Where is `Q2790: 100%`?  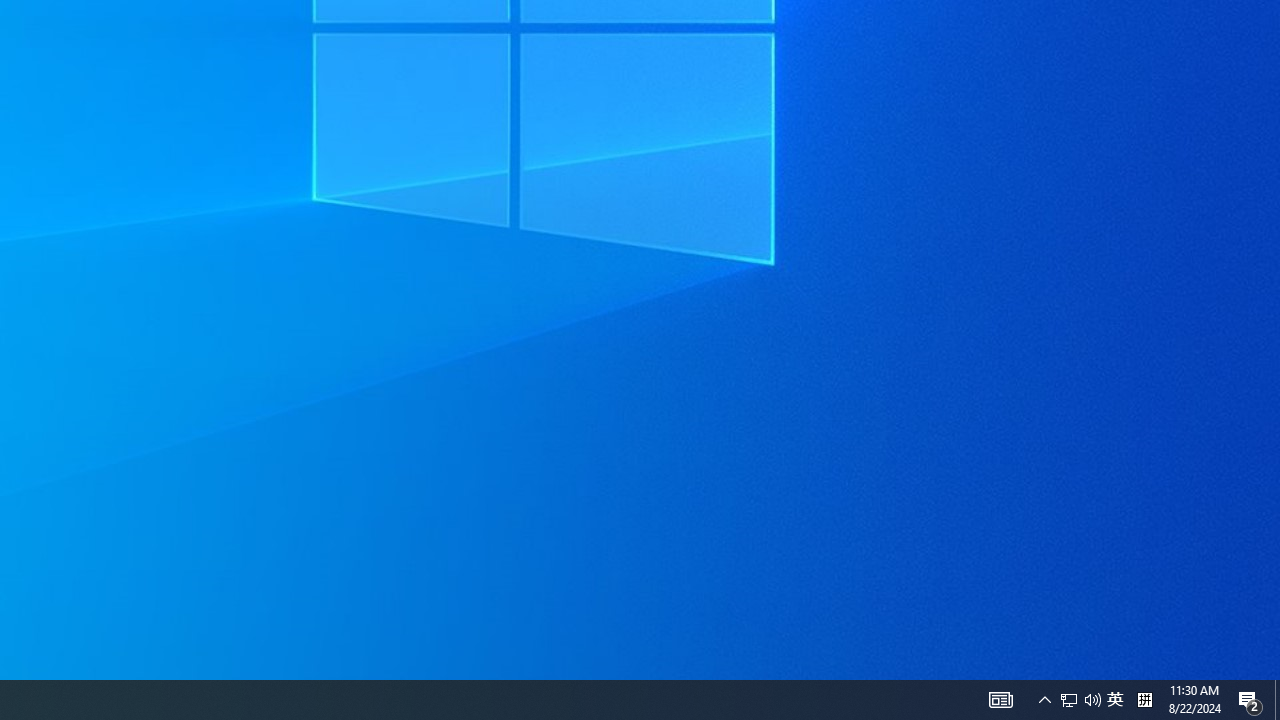
Q2790: 100% is located at coordinates (1277, 700).